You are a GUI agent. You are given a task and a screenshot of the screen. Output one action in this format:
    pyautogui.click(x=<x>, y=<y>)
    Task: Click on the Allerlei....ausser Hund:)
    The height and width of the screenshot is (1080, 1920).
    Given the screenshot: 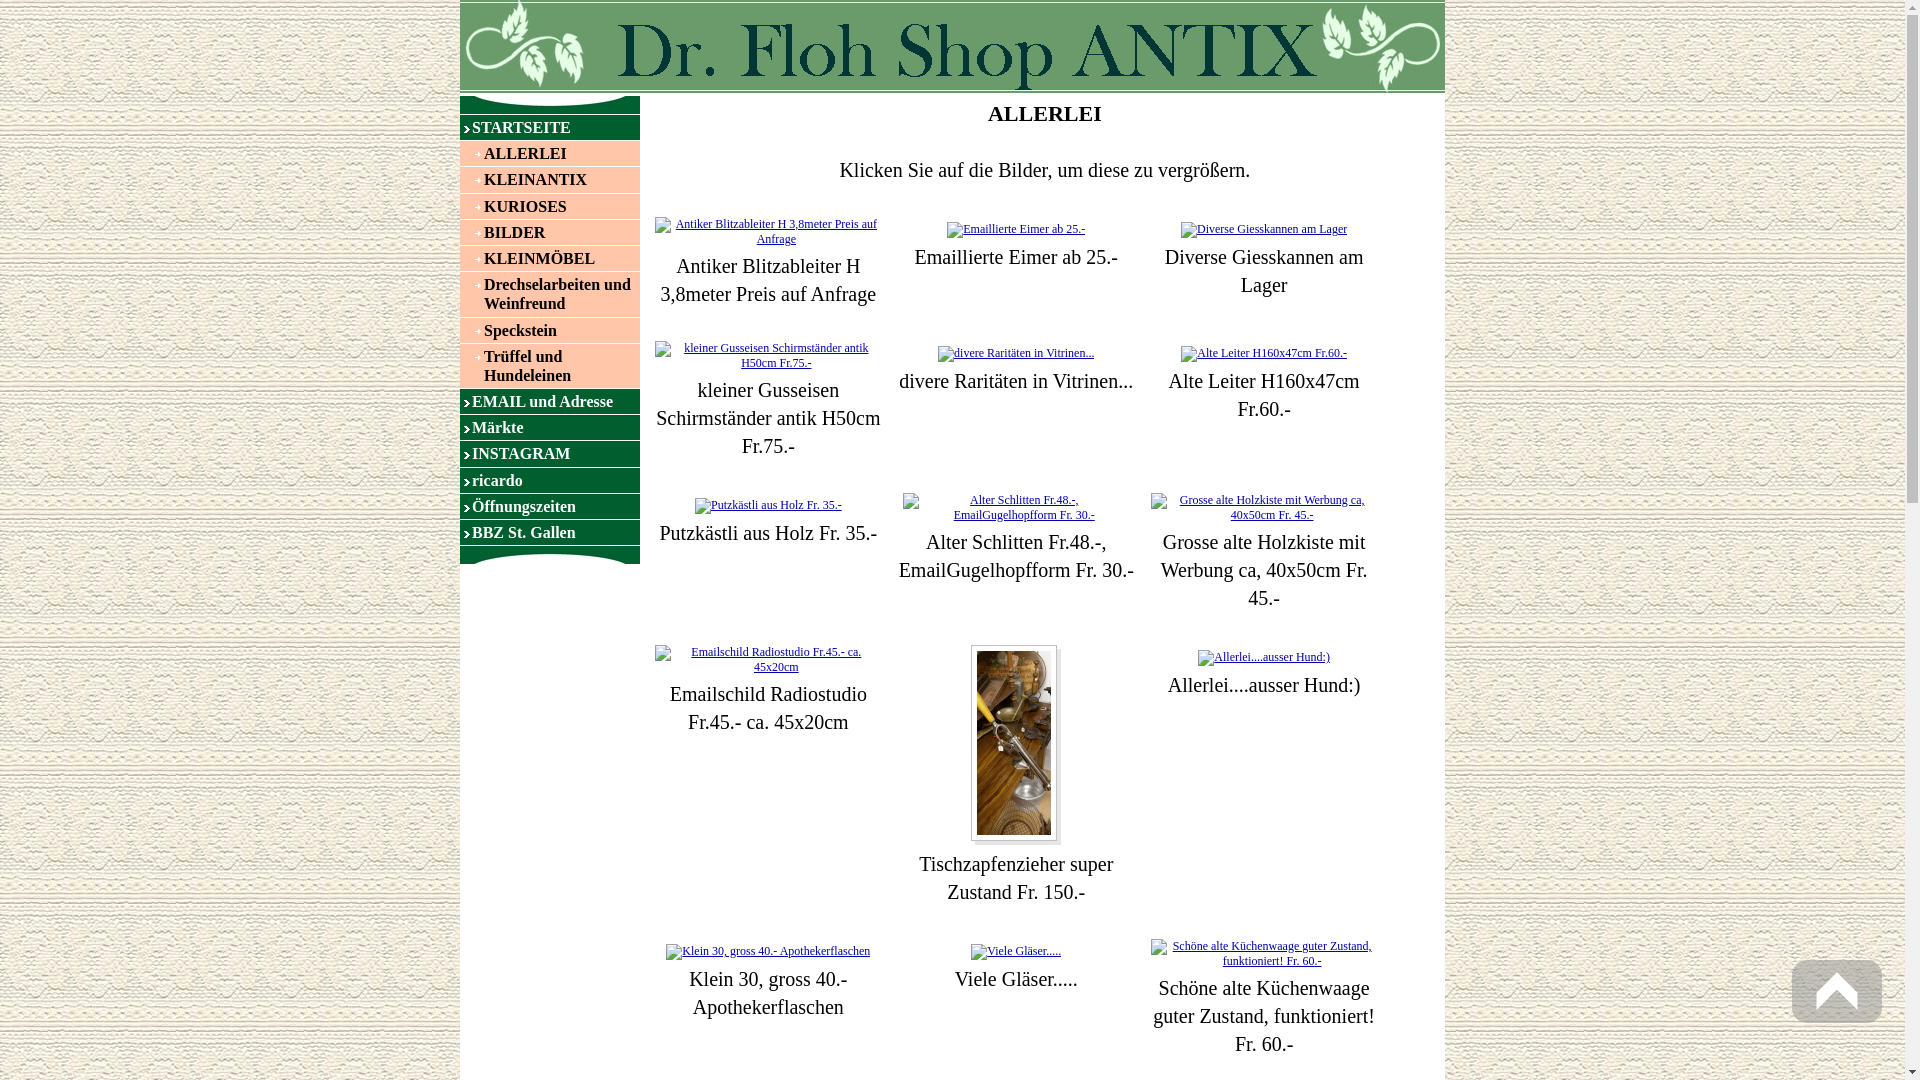 What is the action you would take?
    pyautogui.click(x=1264, y=658)
    